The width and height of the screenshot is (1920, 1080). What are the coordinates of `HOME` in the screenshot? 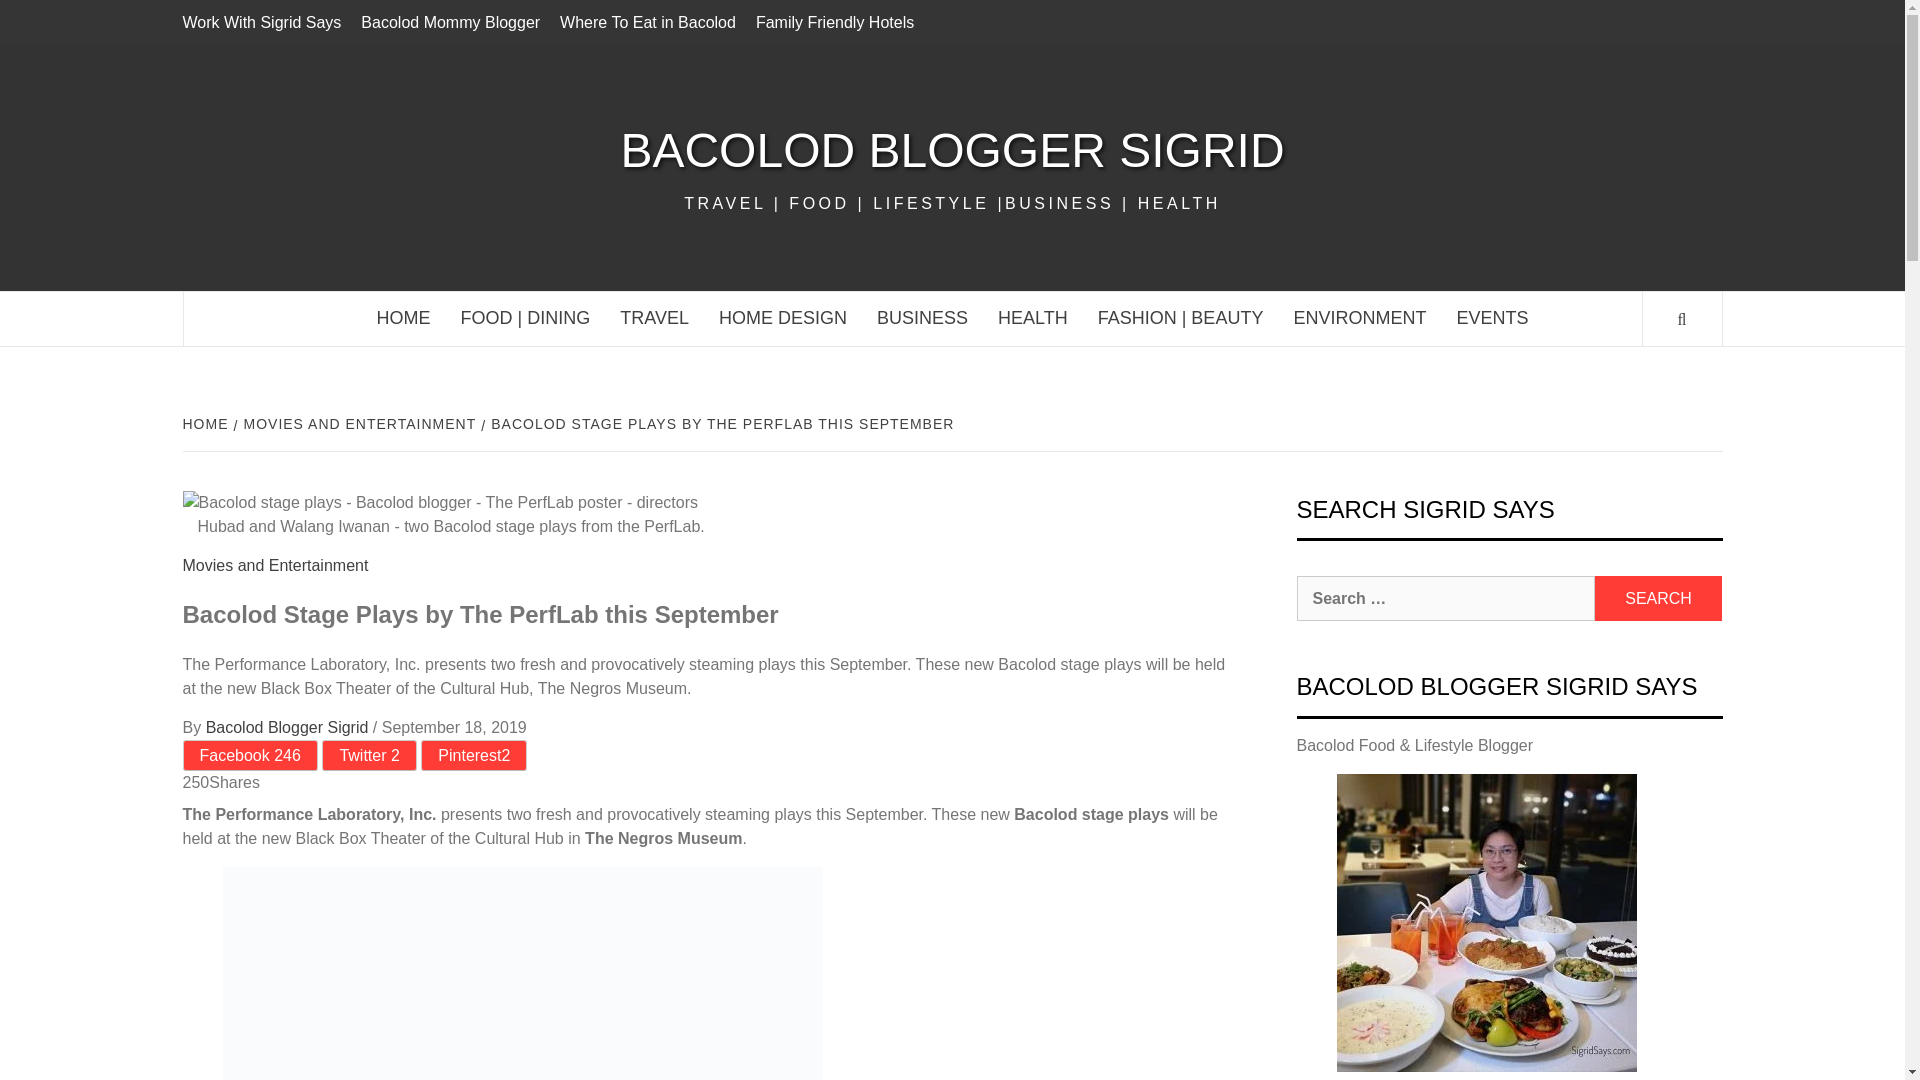 It's located at (207, 424).